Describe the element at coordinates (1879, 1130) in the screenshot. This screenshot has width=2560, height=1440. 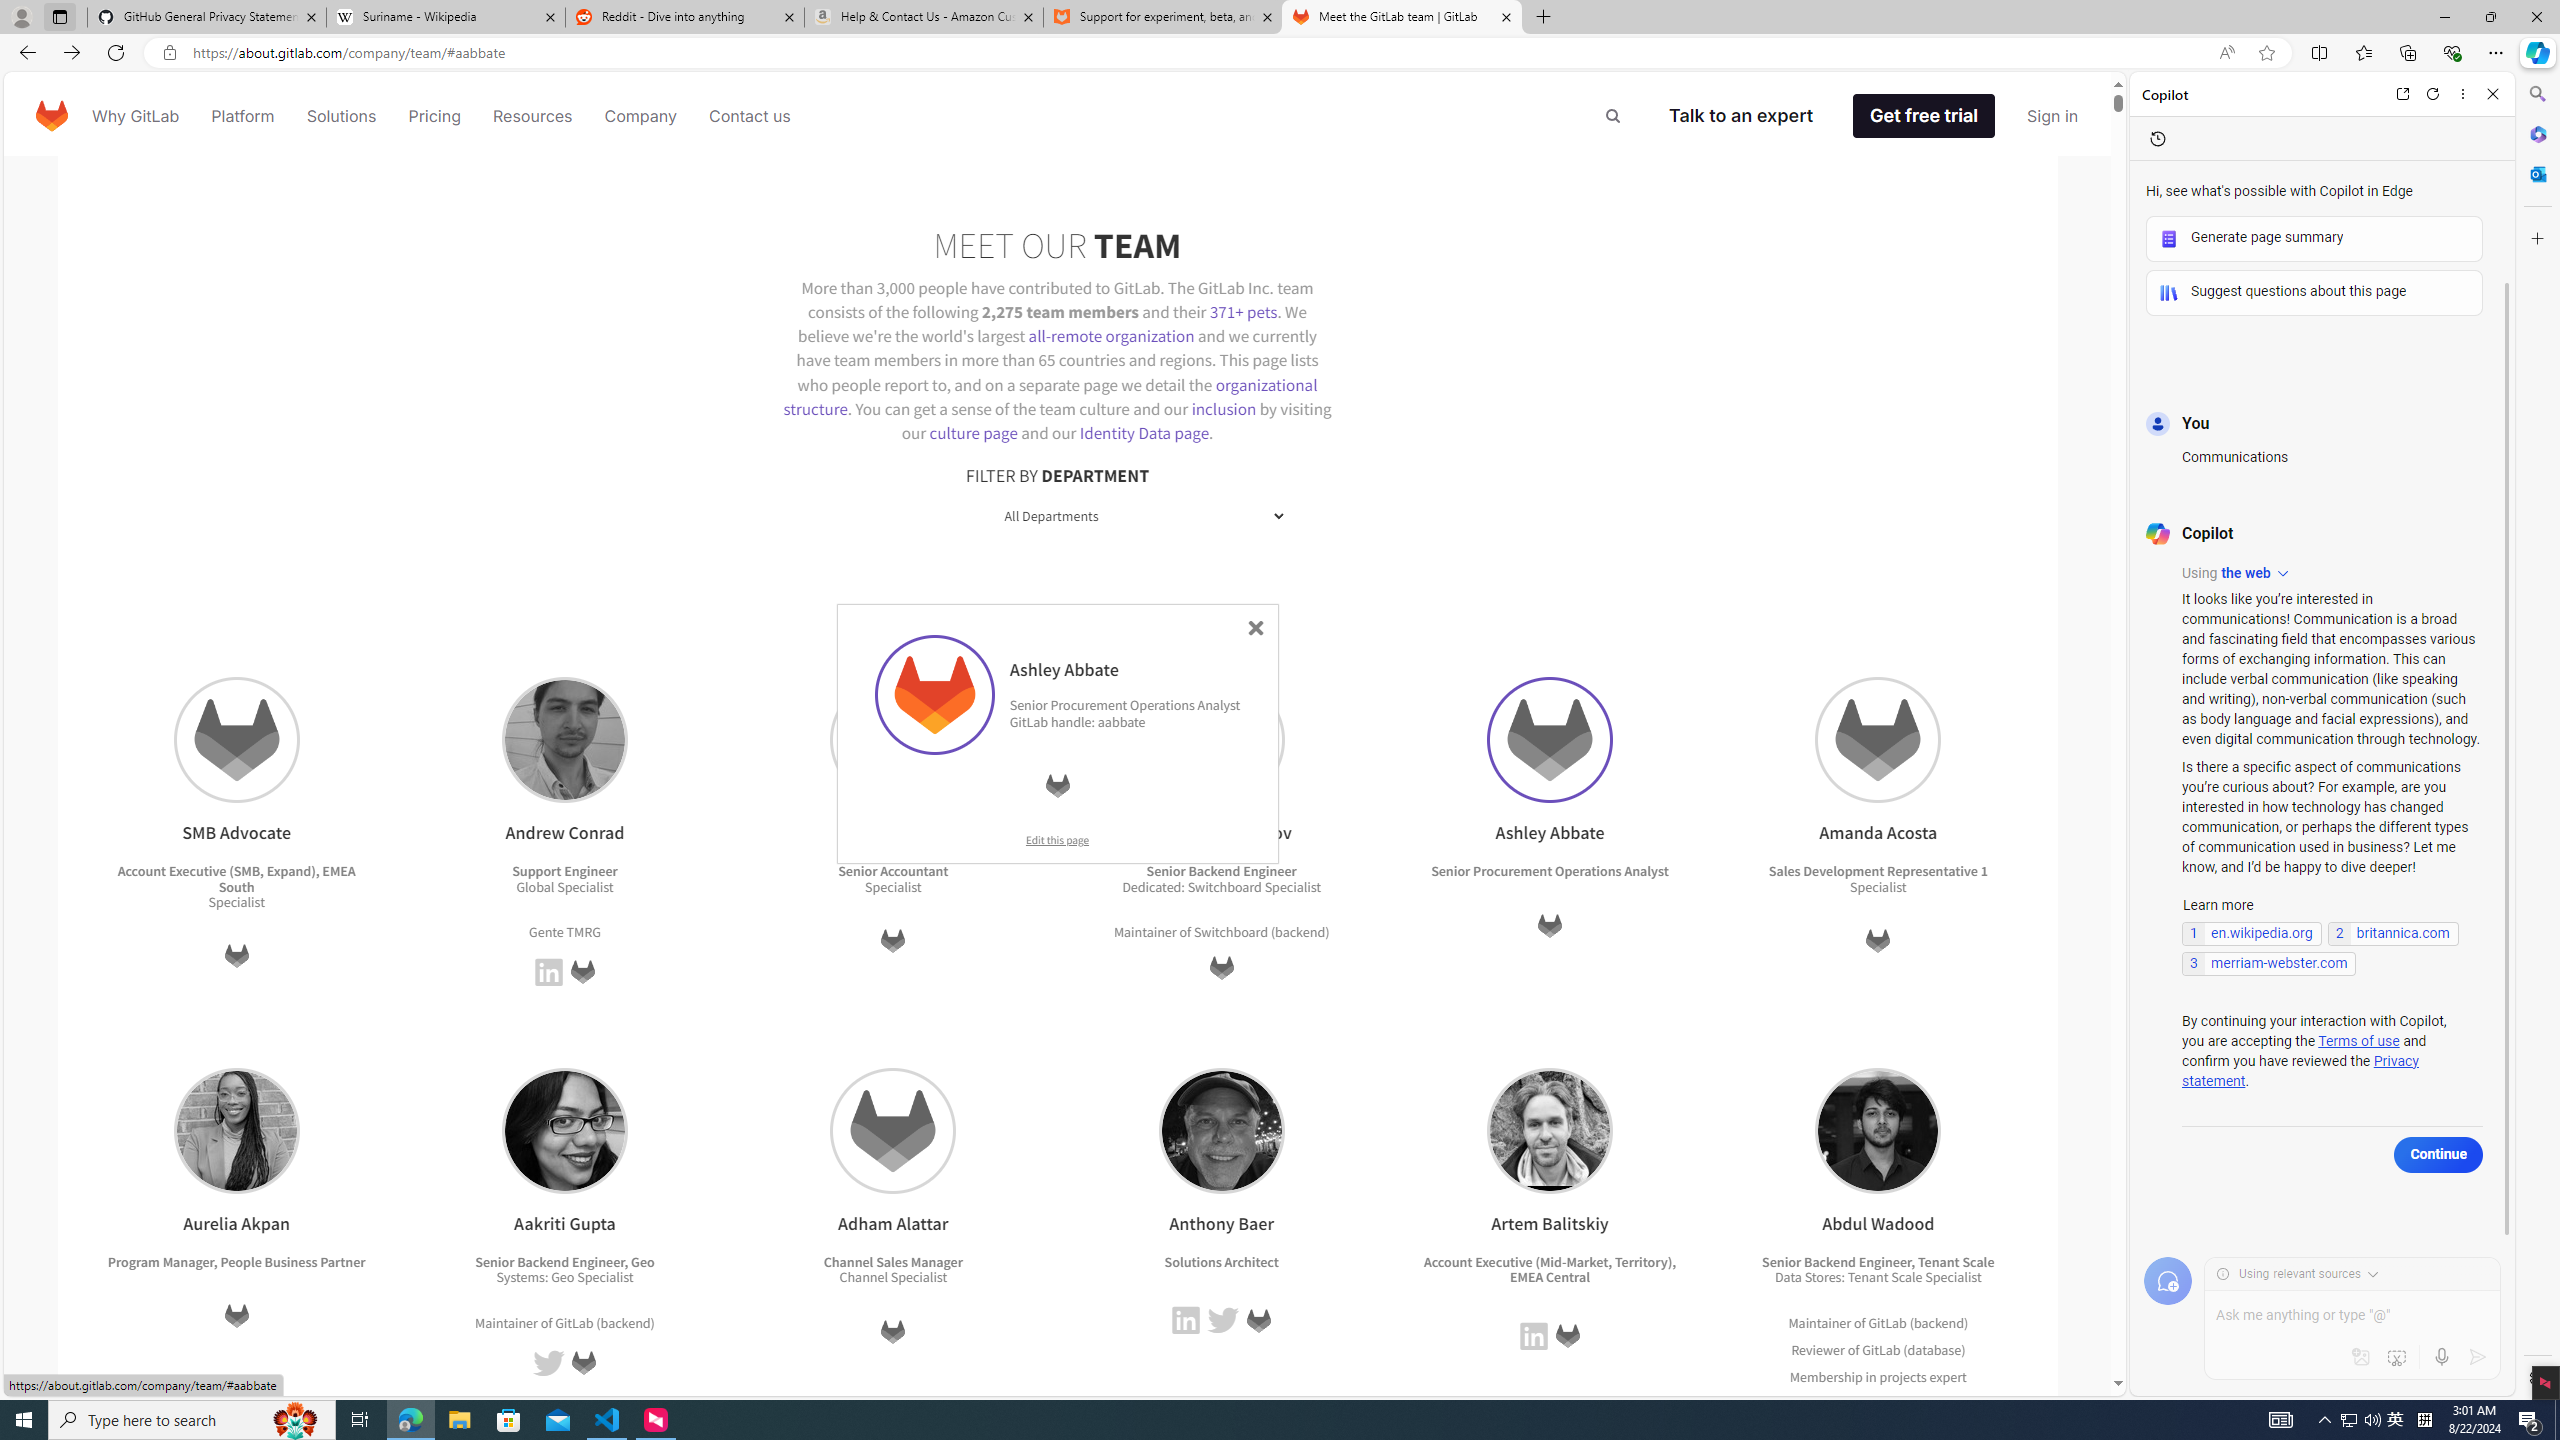
I see `Abdul Wadood` at that location.